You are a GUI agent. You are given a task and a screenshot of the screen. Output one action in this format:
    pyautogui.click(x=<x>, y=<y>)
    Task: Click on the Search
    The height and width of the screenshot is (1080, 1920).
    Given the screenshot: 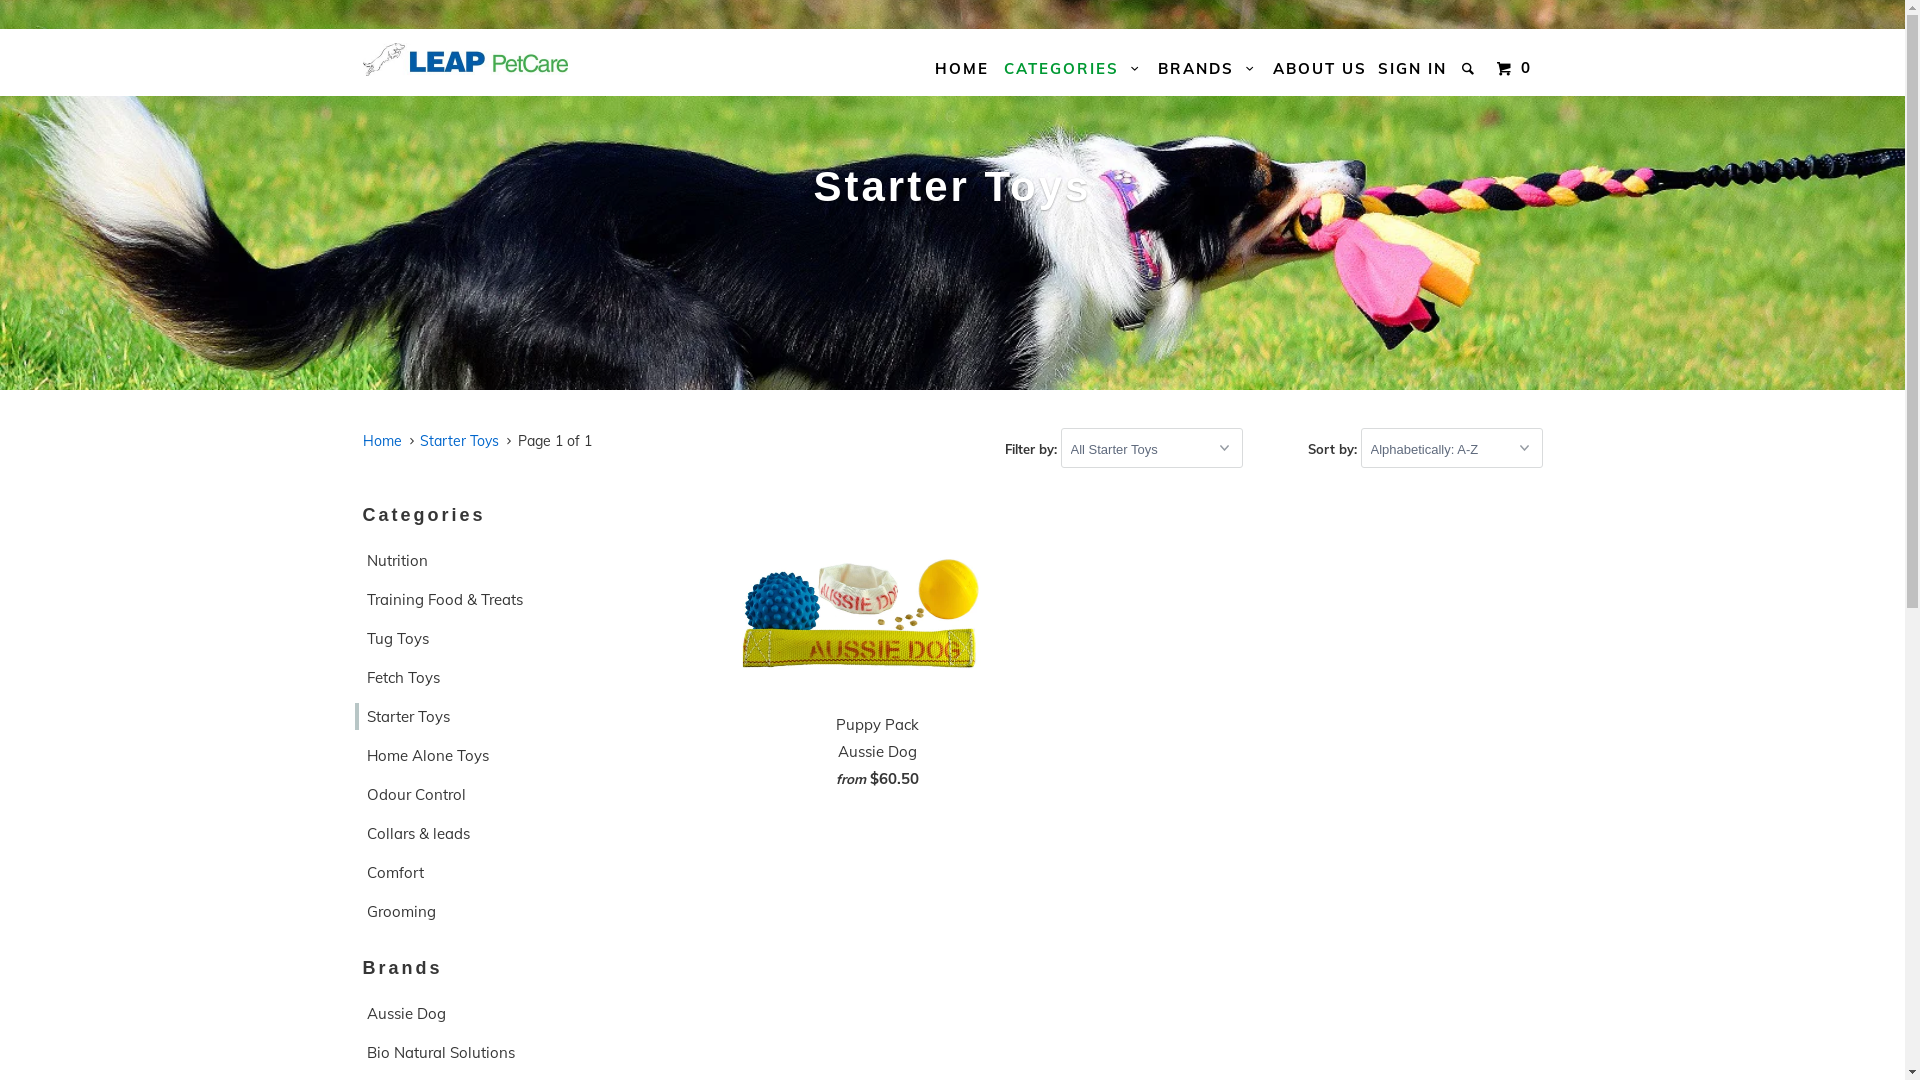 What is the action you would take?
    pyautogui.click(x=1470, y=68)
    